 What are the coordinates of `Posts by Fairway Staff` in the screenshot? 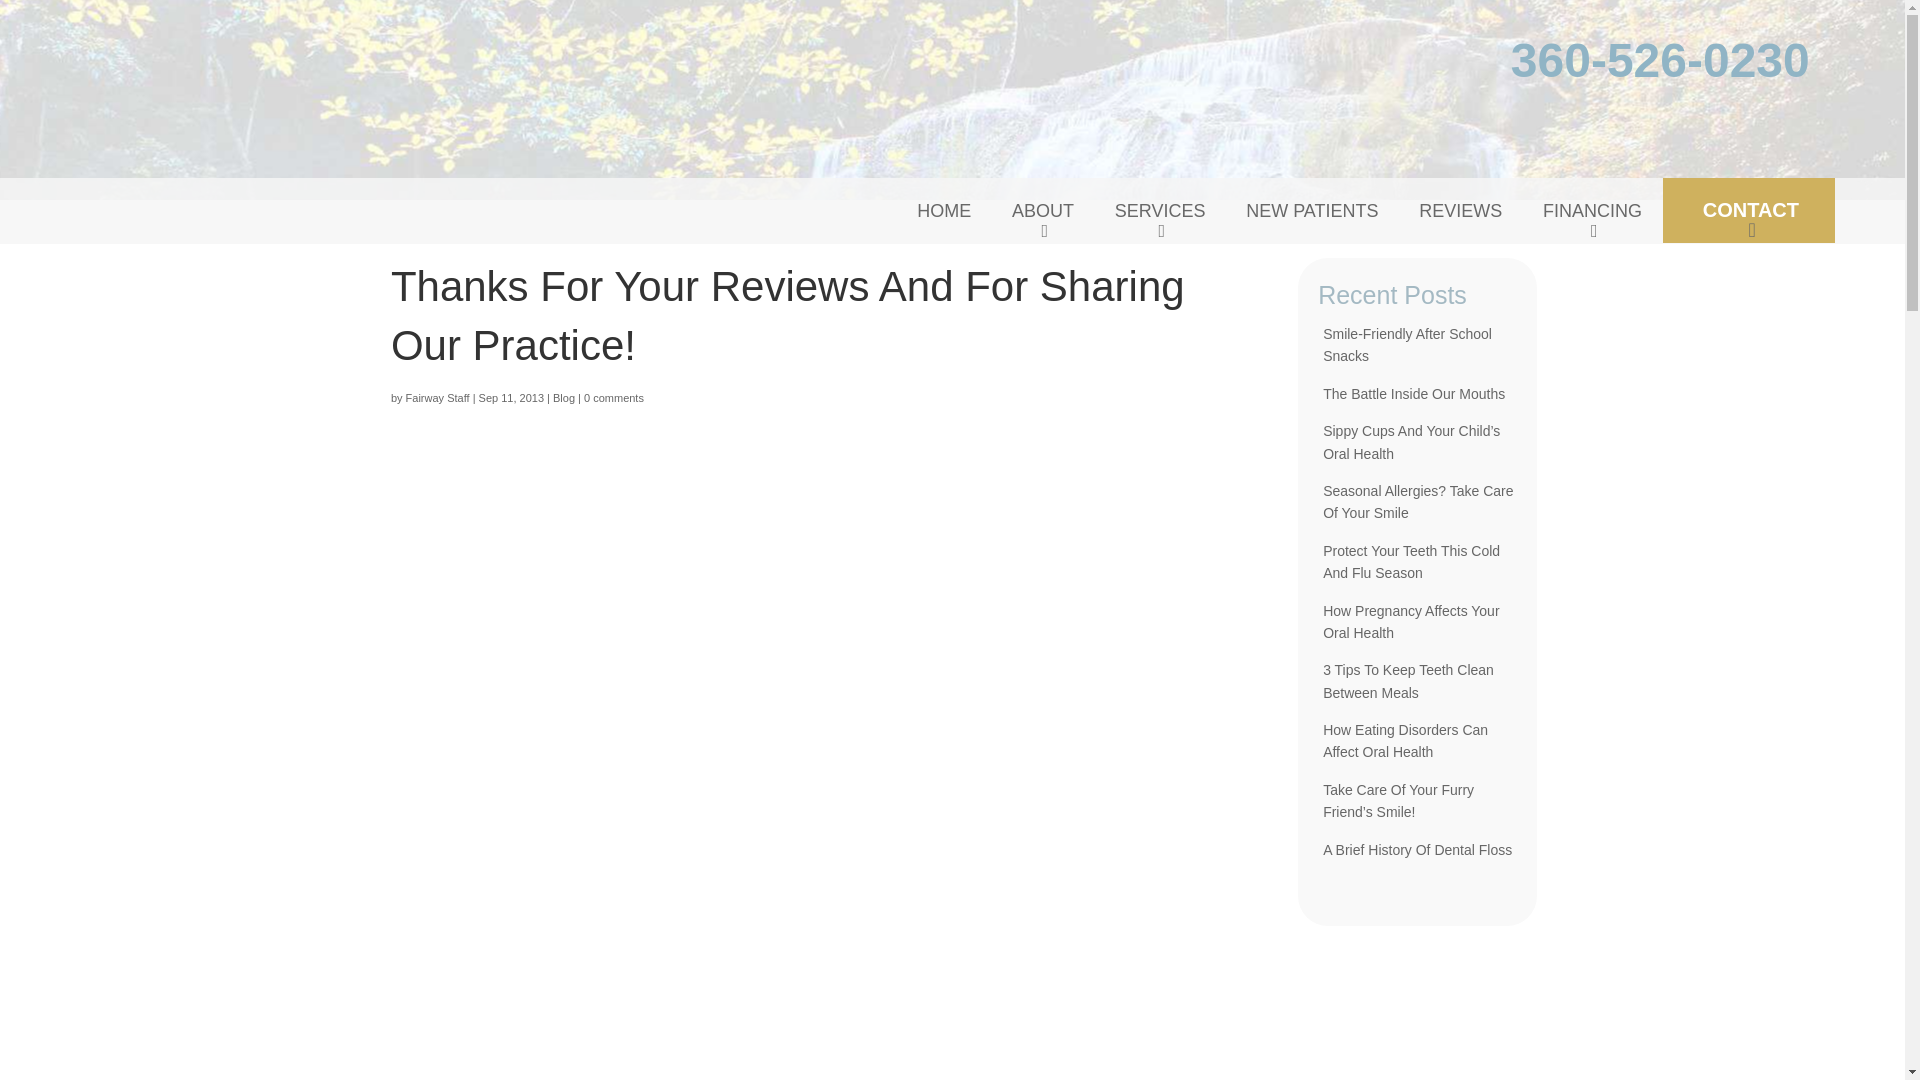 It's located at (438, 398).